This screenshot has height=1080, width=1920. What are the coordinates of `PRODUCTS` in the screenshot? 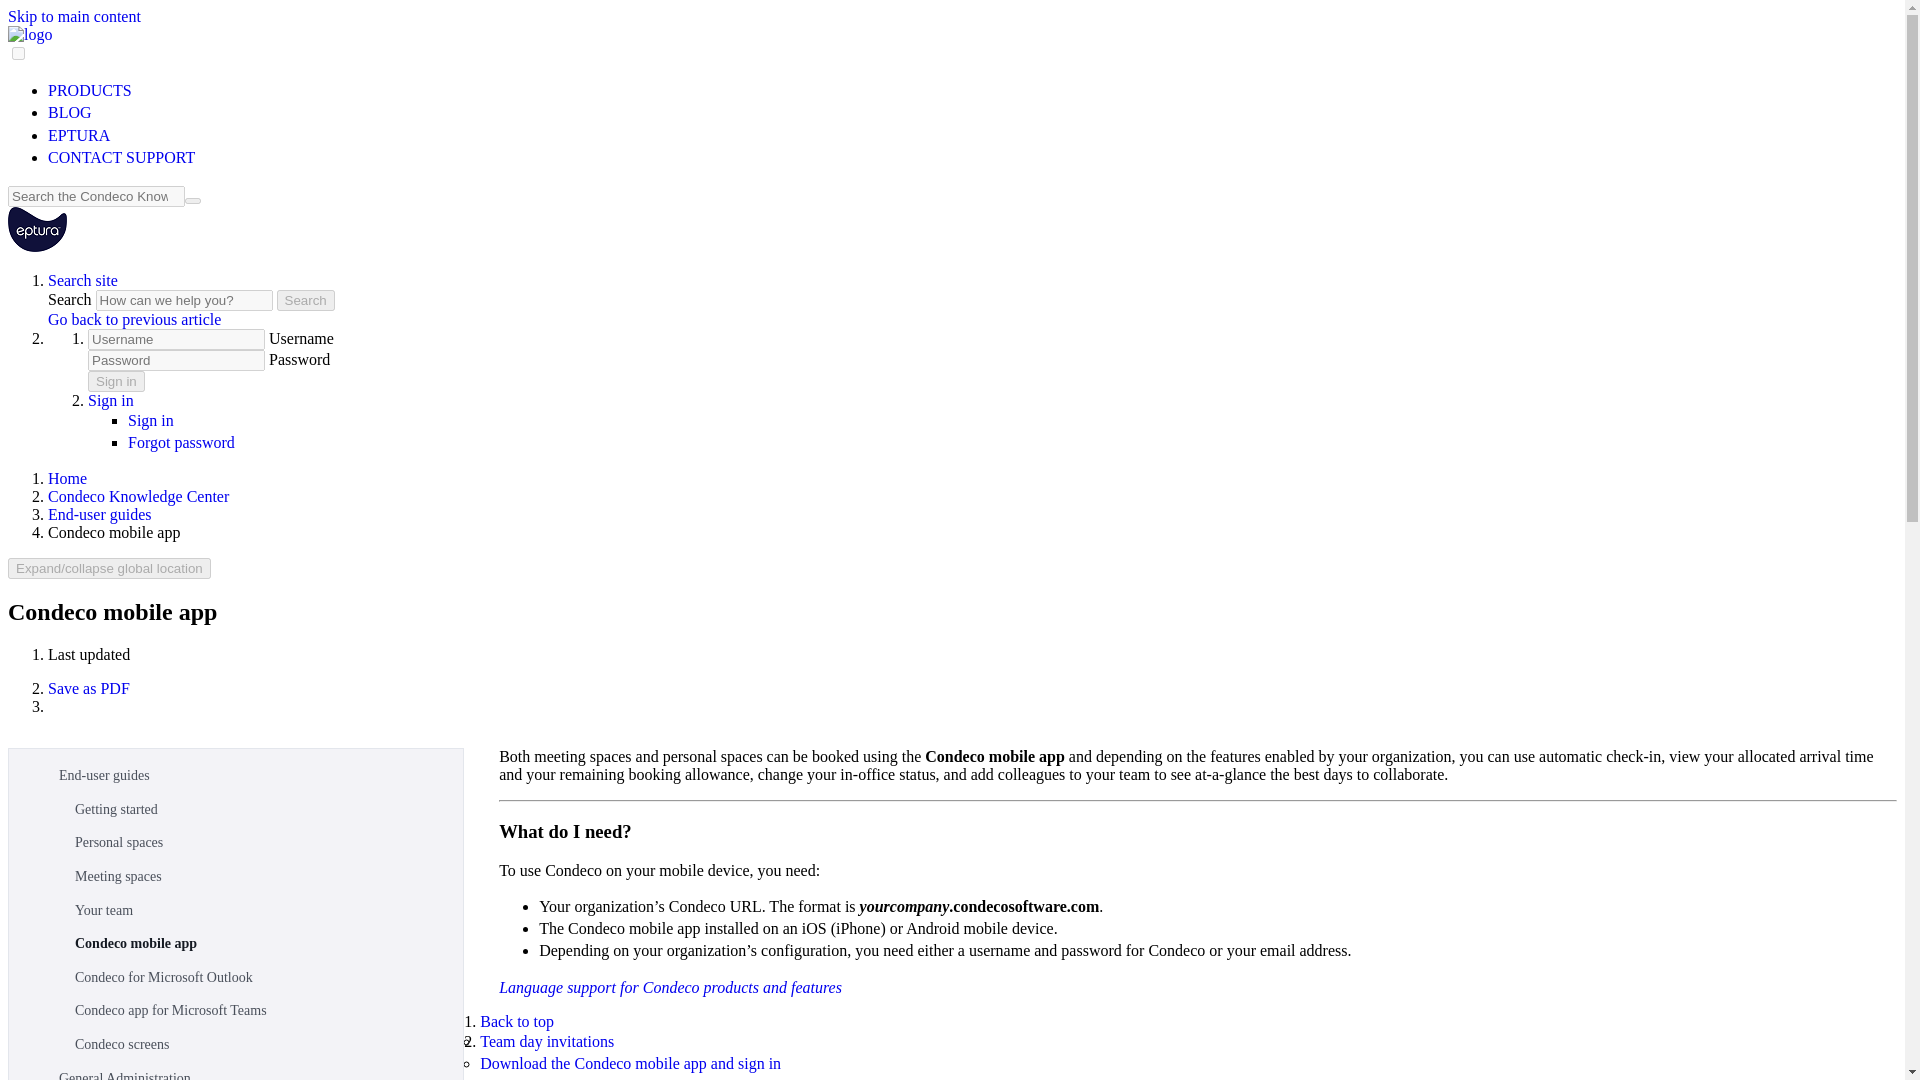 It's located at (90, 90).